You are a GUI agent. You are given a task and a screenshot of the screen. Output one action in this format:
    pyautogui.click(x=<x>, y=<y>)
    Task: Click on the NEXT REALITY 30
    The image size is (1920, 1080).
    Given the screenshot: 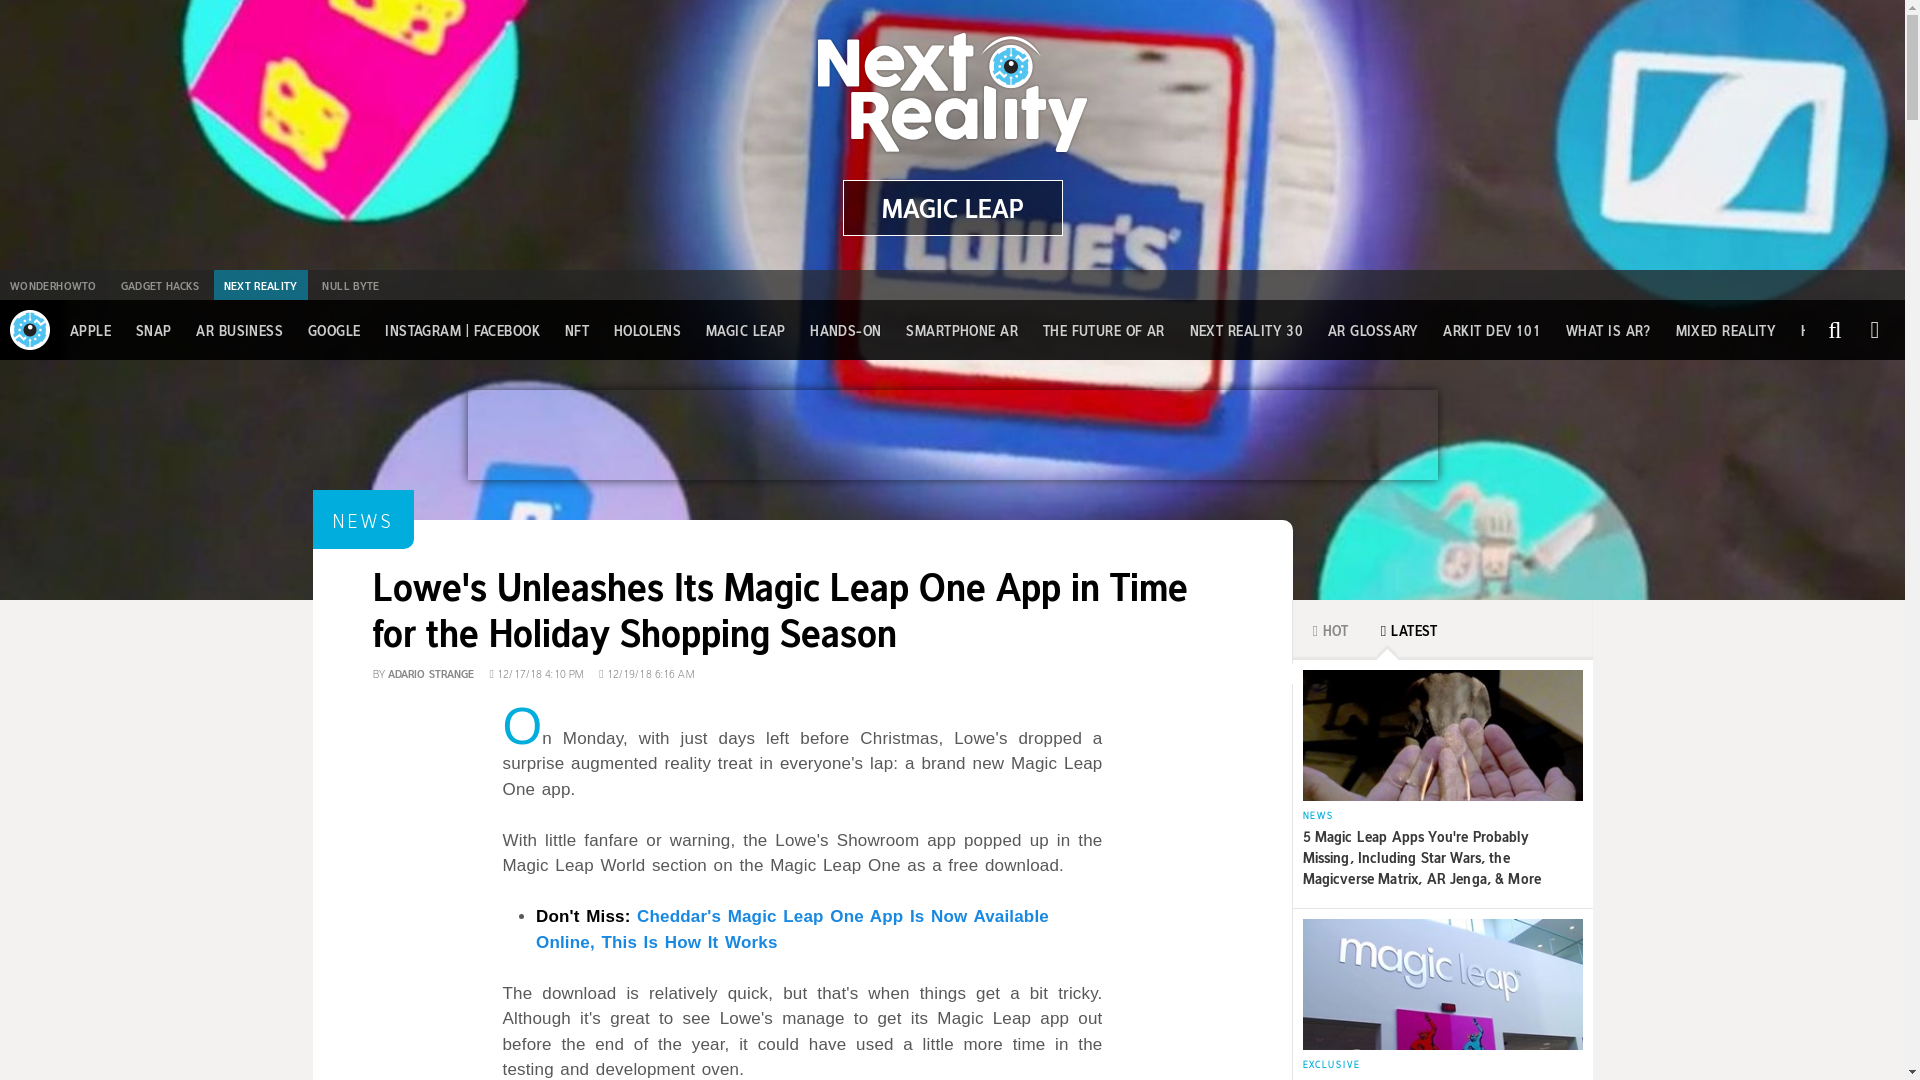 What is the action you would take?
    pyautogui.click(x=1246, y=330)
    